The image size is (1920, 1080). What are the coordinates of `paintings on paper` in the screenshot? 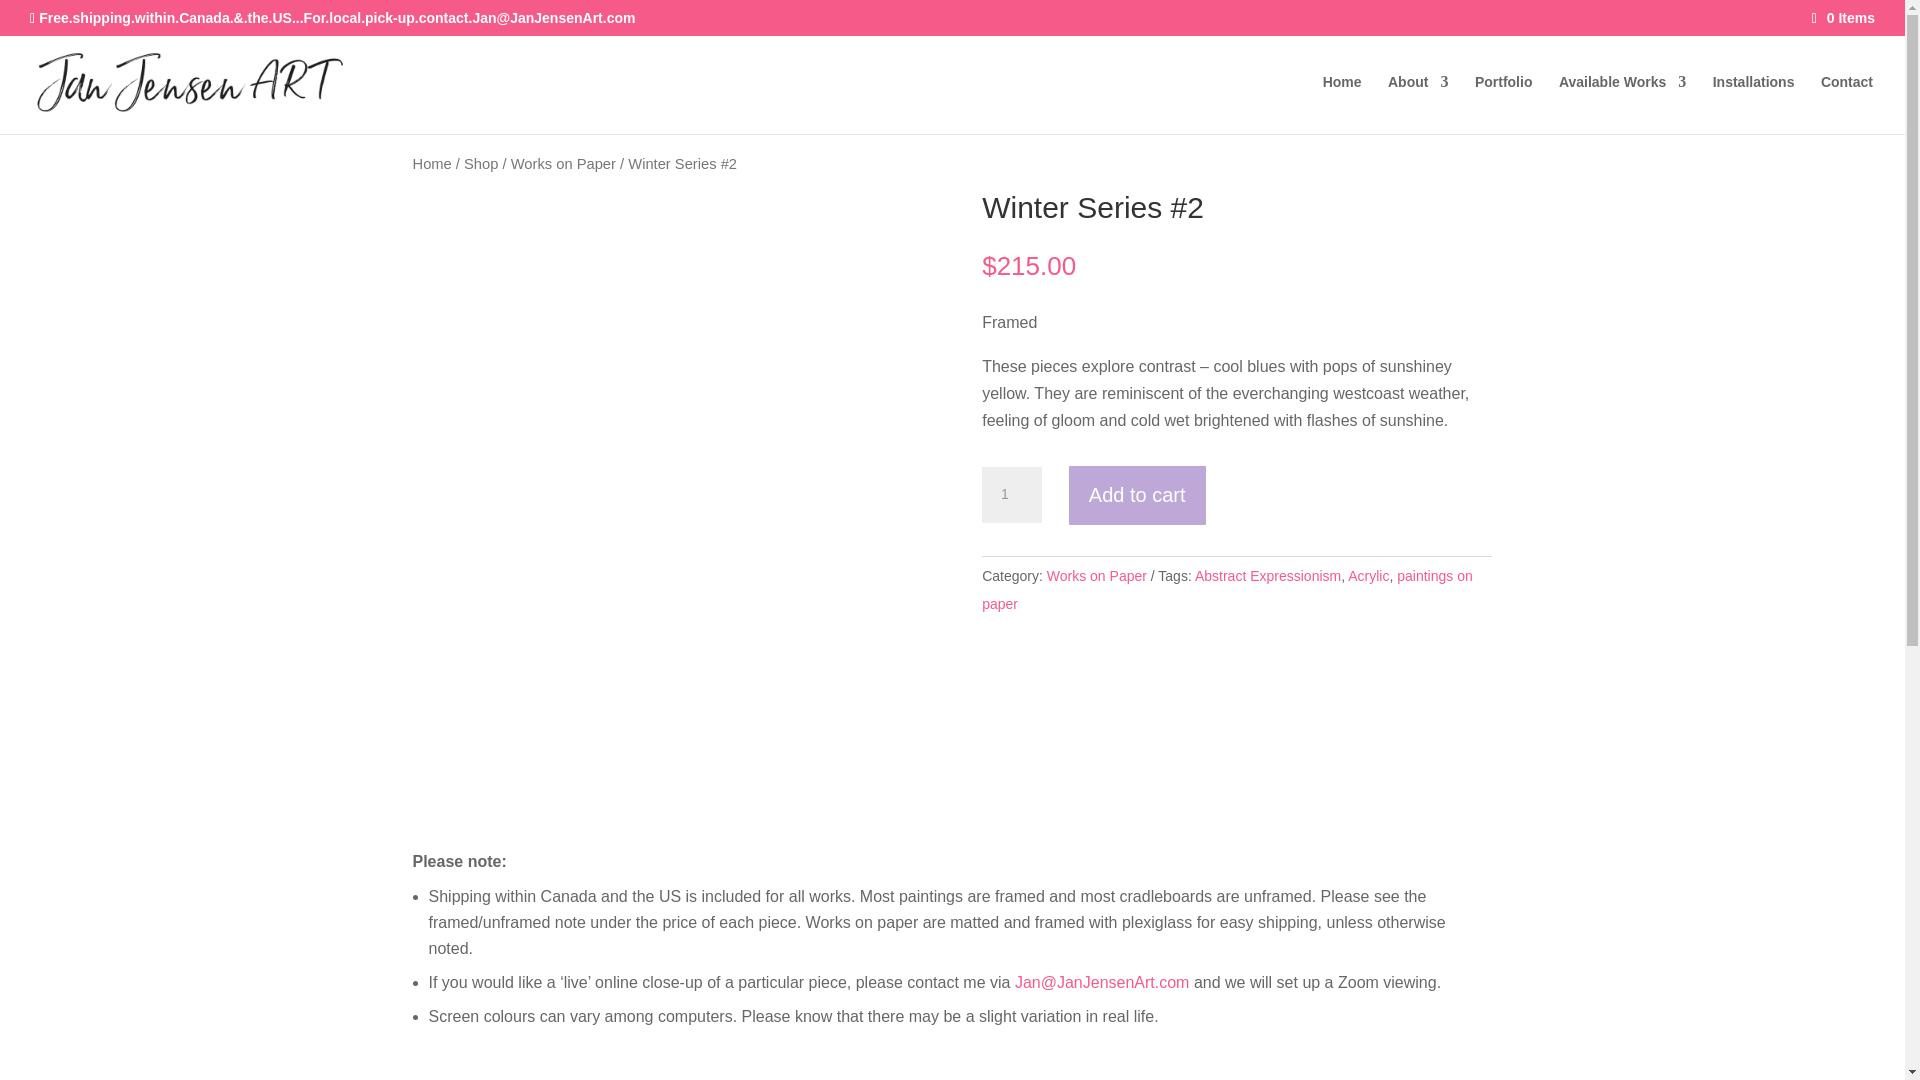 It's located at (1226, 590).